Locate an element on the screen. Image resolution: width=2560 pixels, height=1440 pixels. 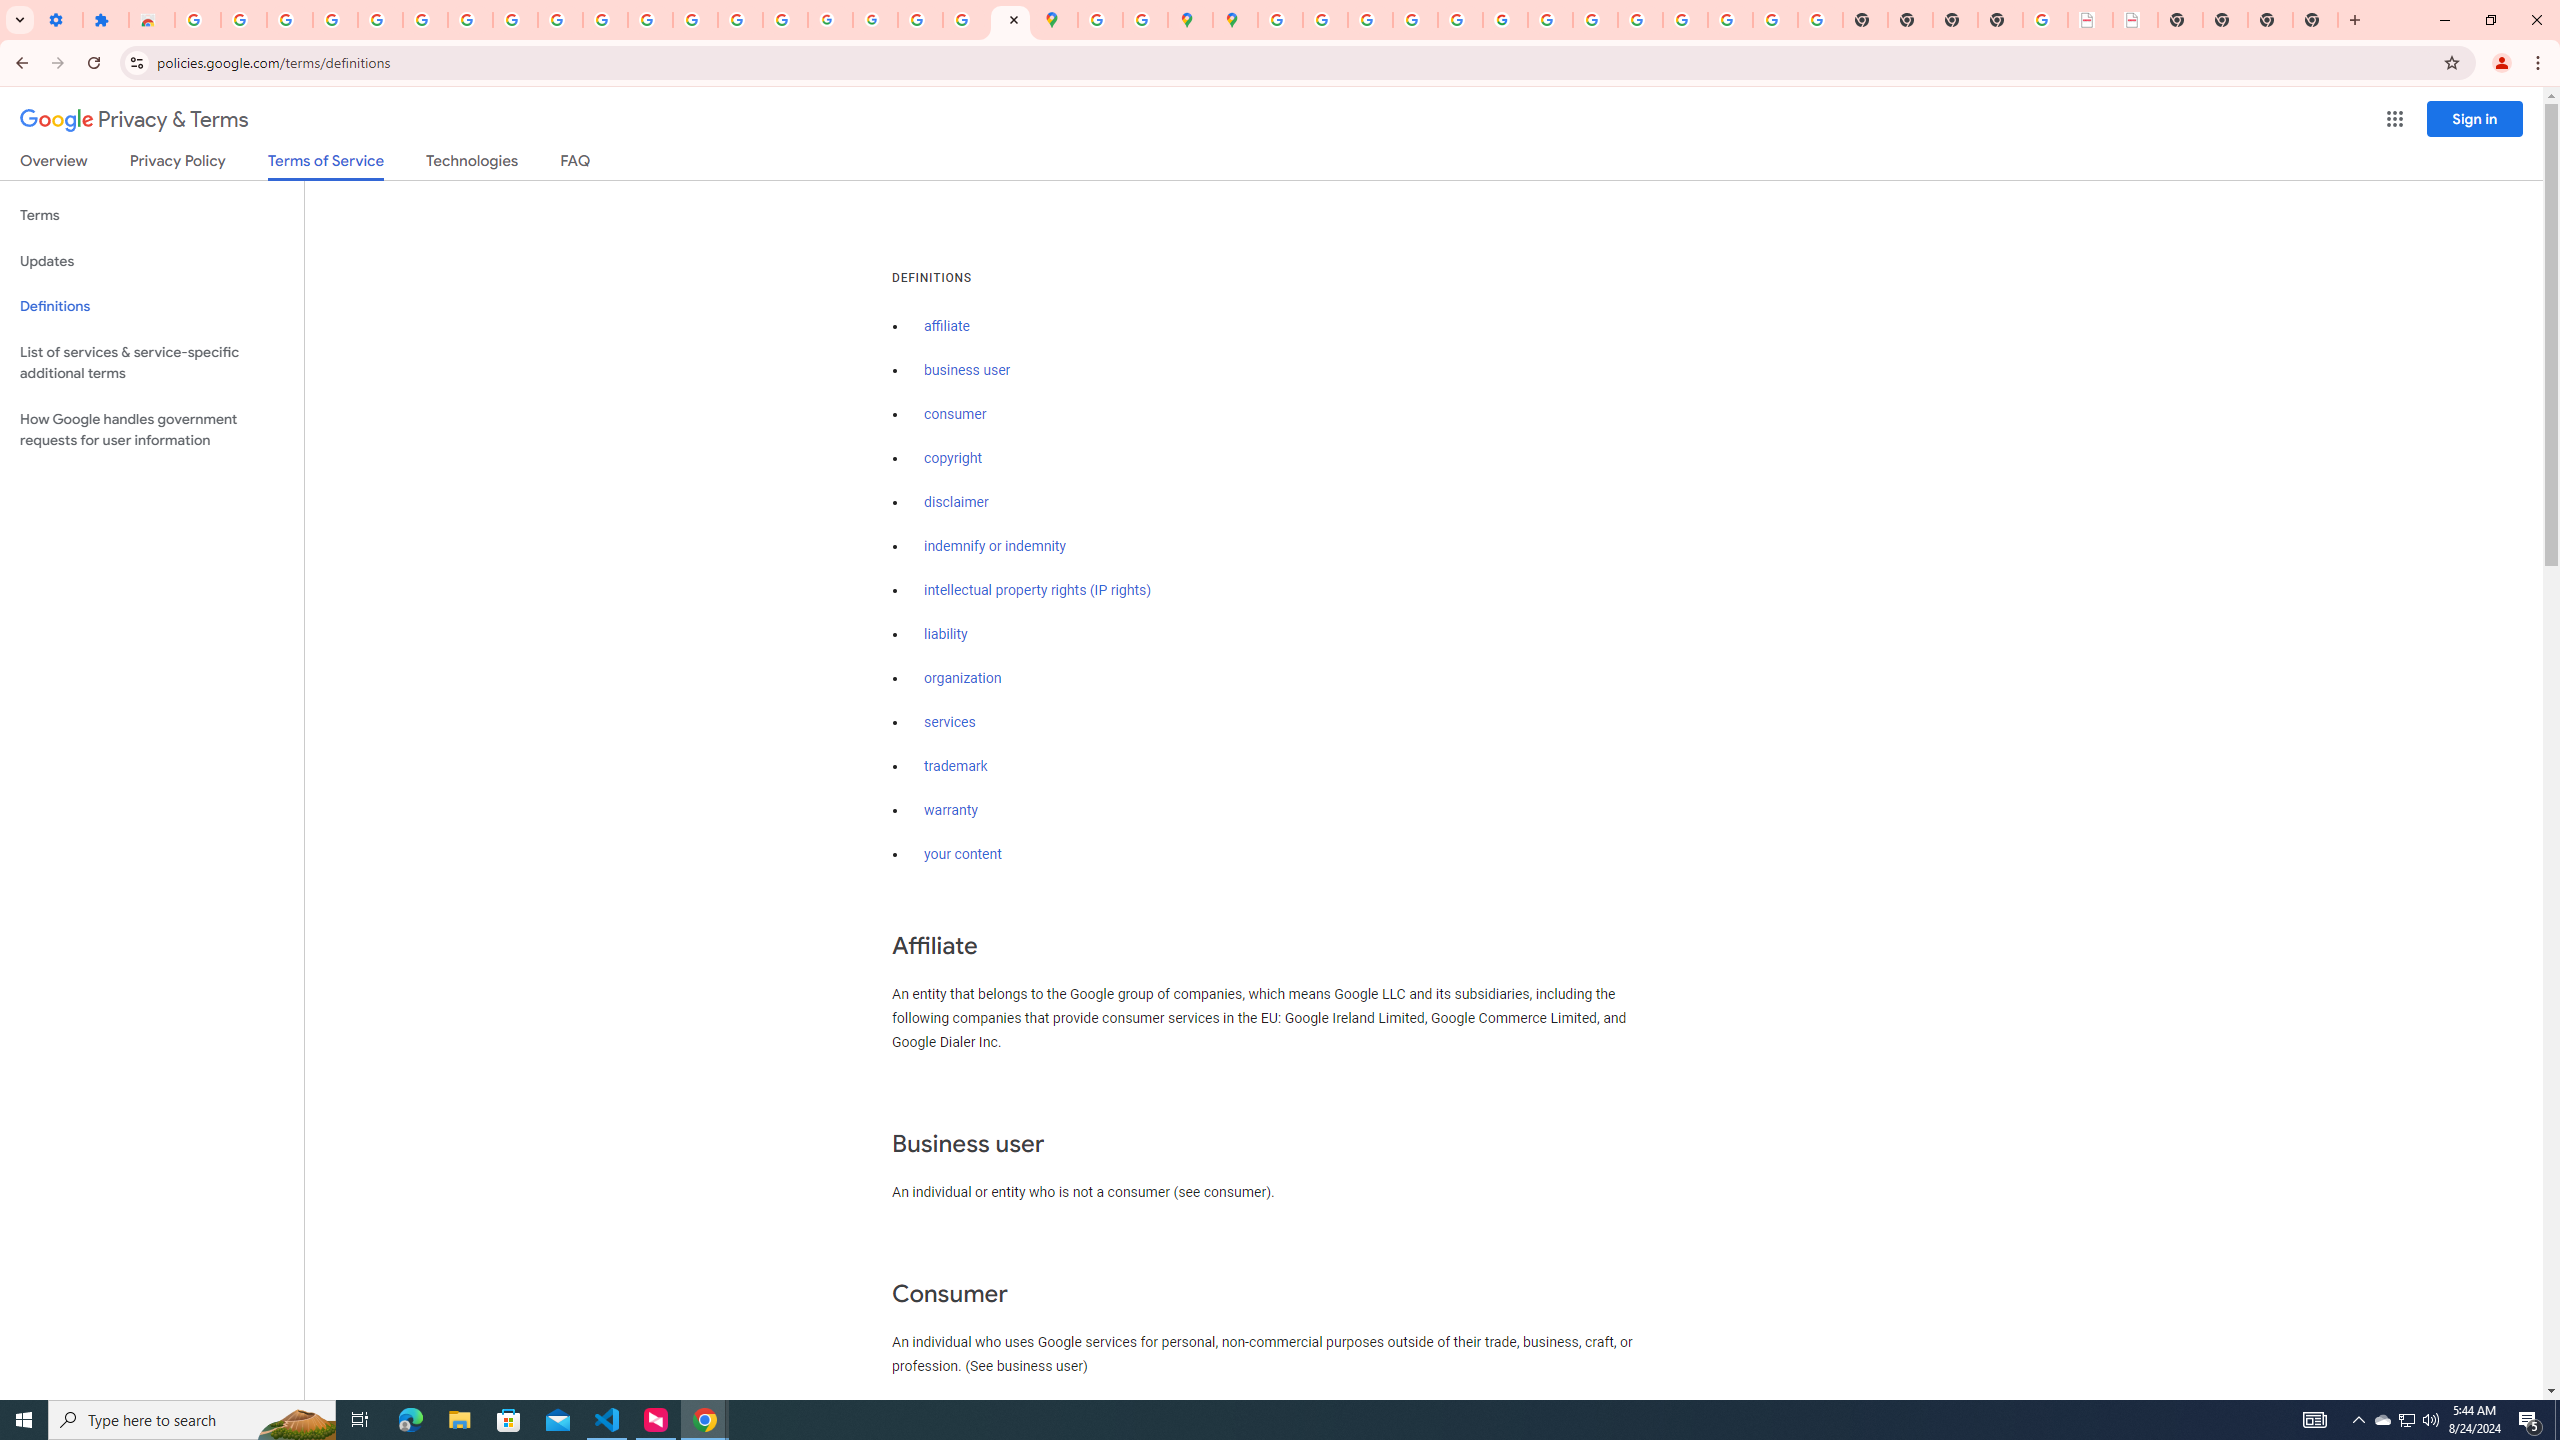
Sign in - Google Accounts is located at coordinates (426, 20).